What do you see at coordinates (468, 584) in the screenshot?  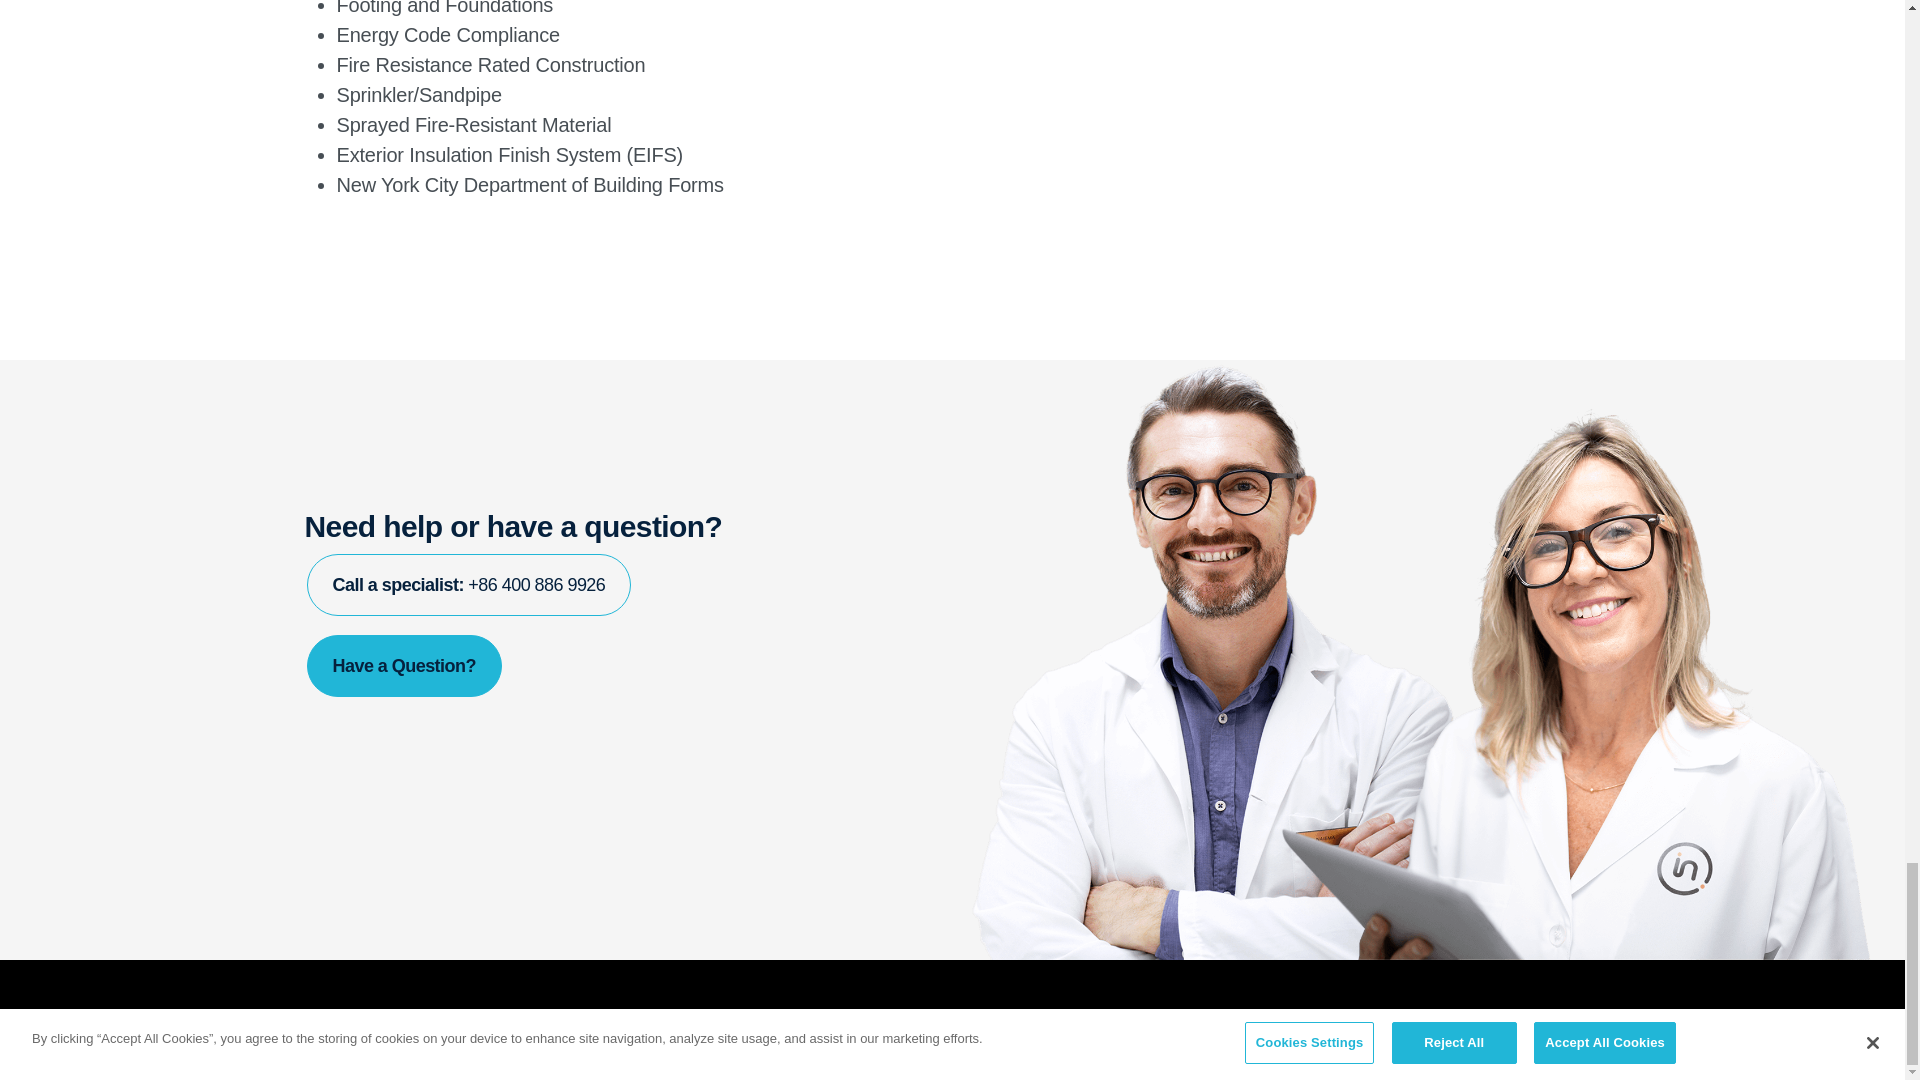 I see `Phone` at bounding box center [468, 584].